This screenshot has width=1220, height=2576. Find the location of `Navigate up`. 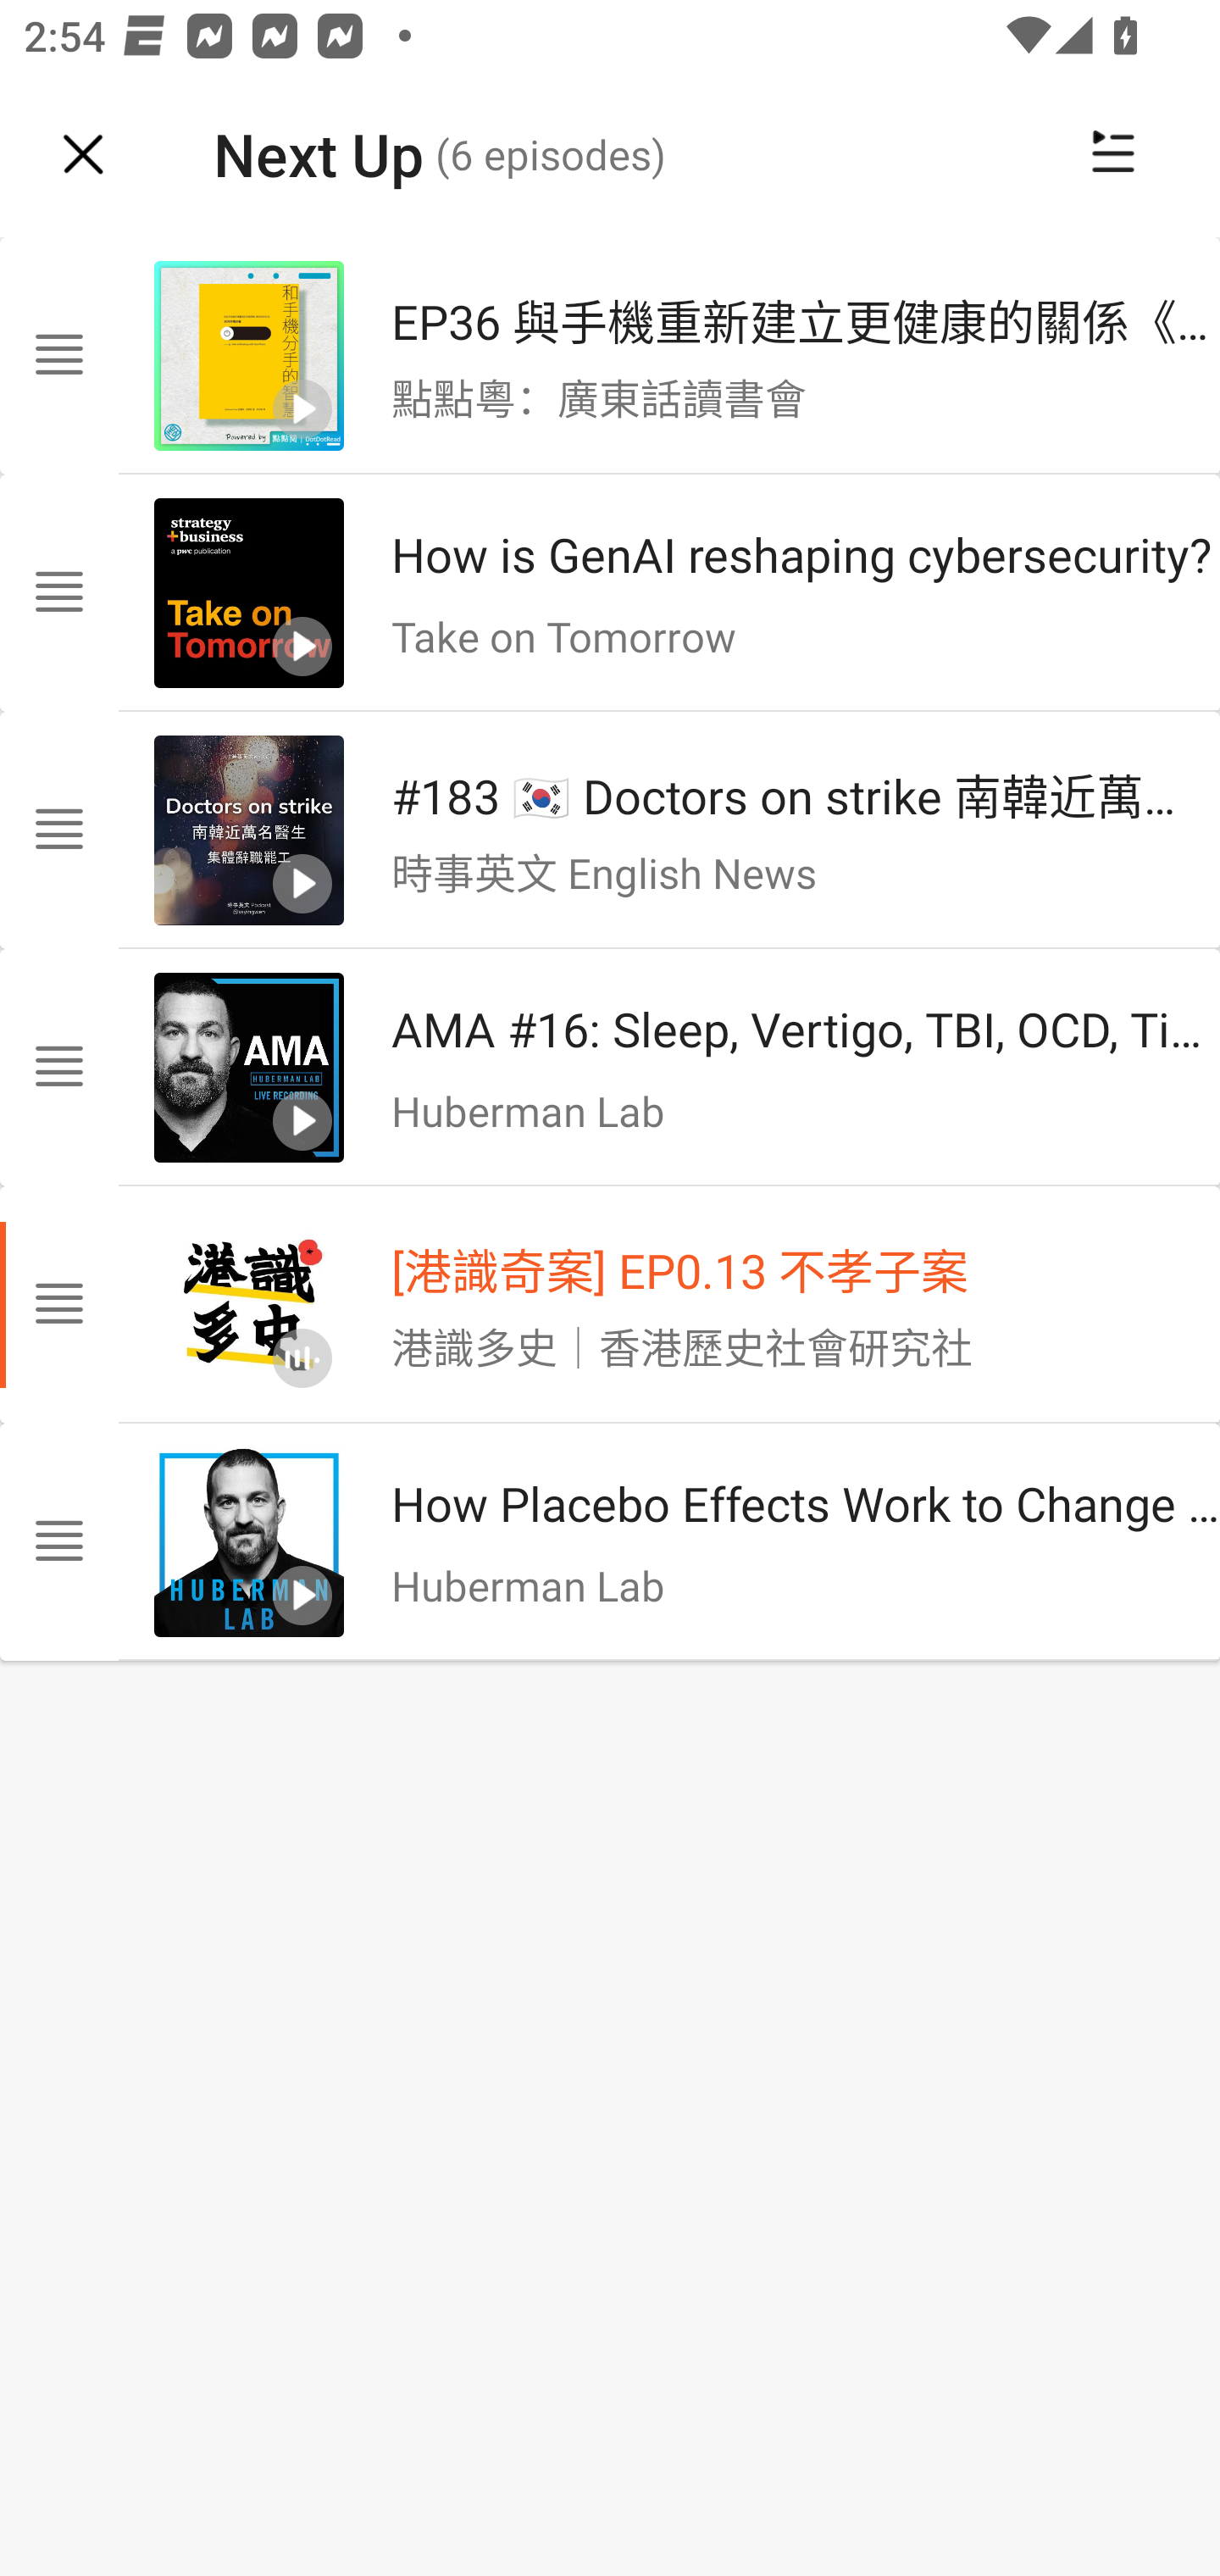

Navigate up is located at coordinates (83, 154).